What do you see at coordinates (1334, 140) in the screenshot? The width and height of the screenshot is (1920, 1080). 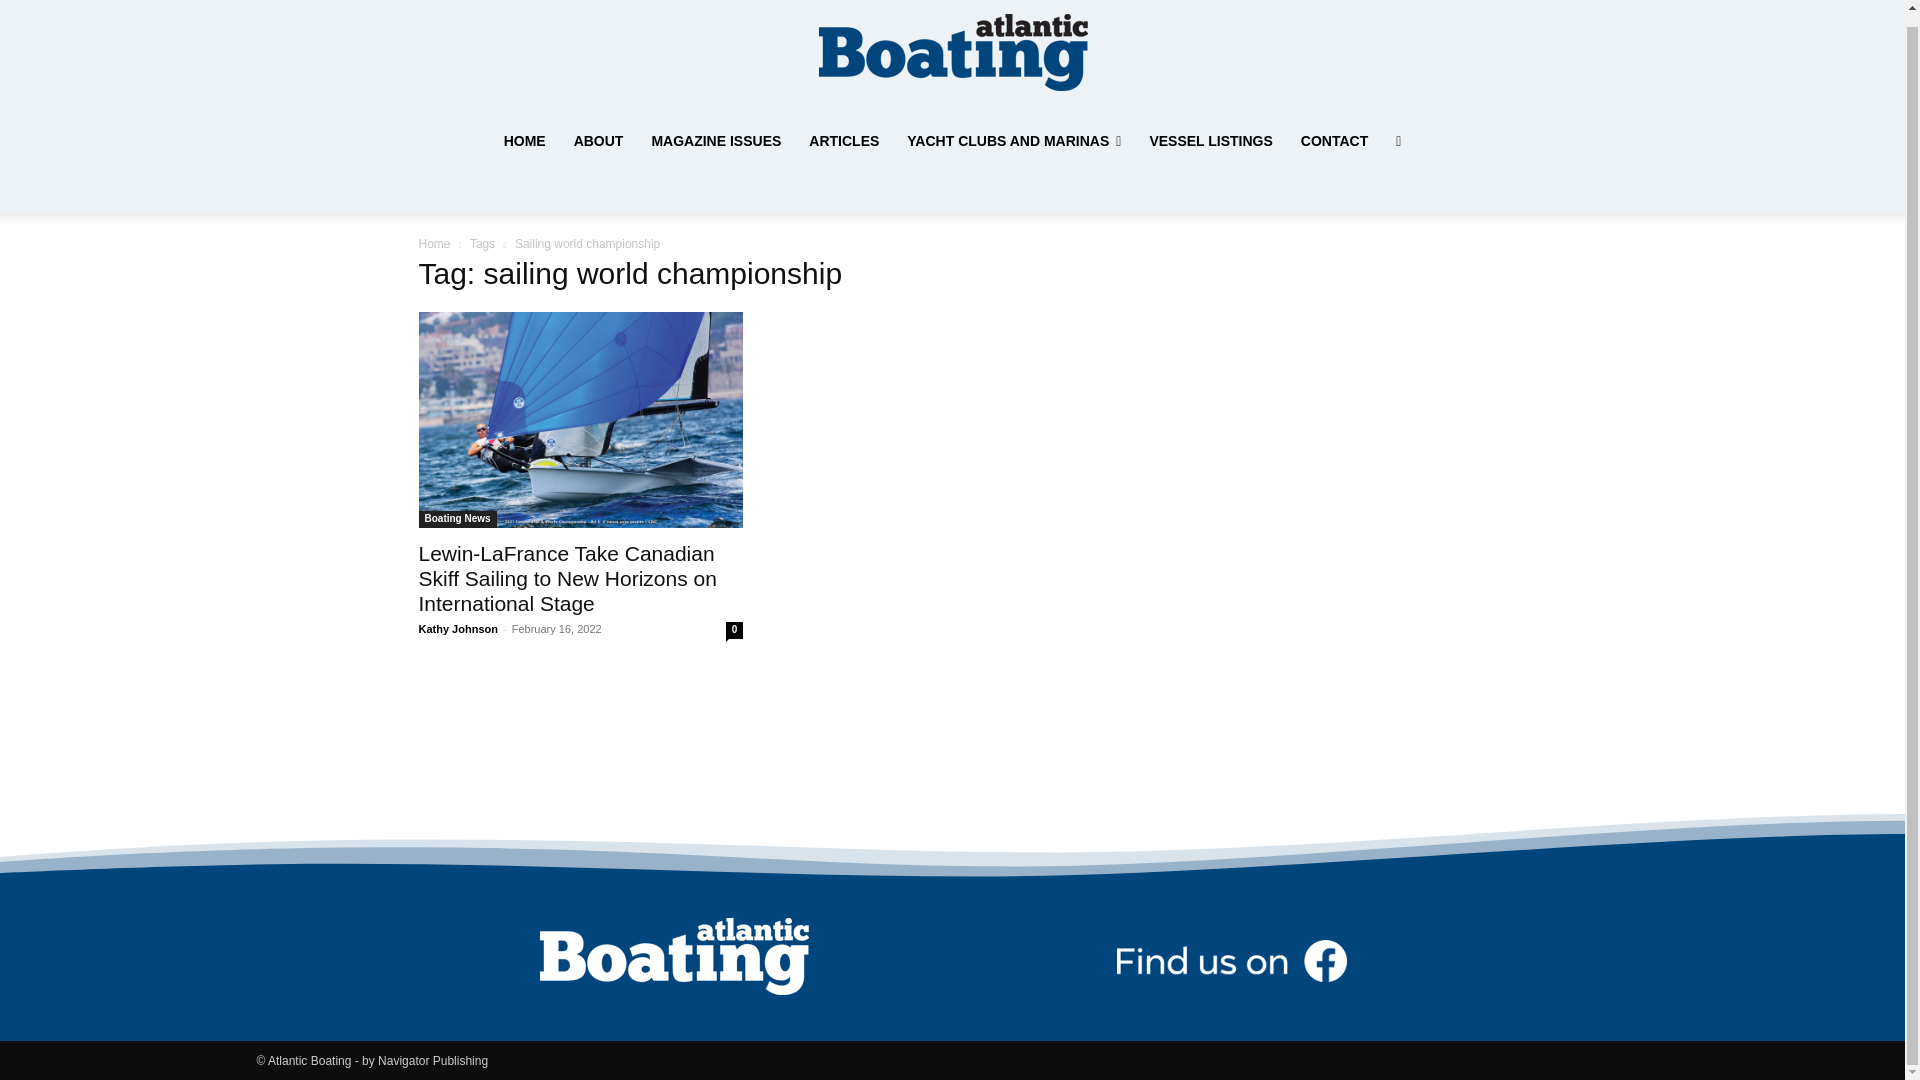 I see `CONTACT` at bounding box center [1334, 140].